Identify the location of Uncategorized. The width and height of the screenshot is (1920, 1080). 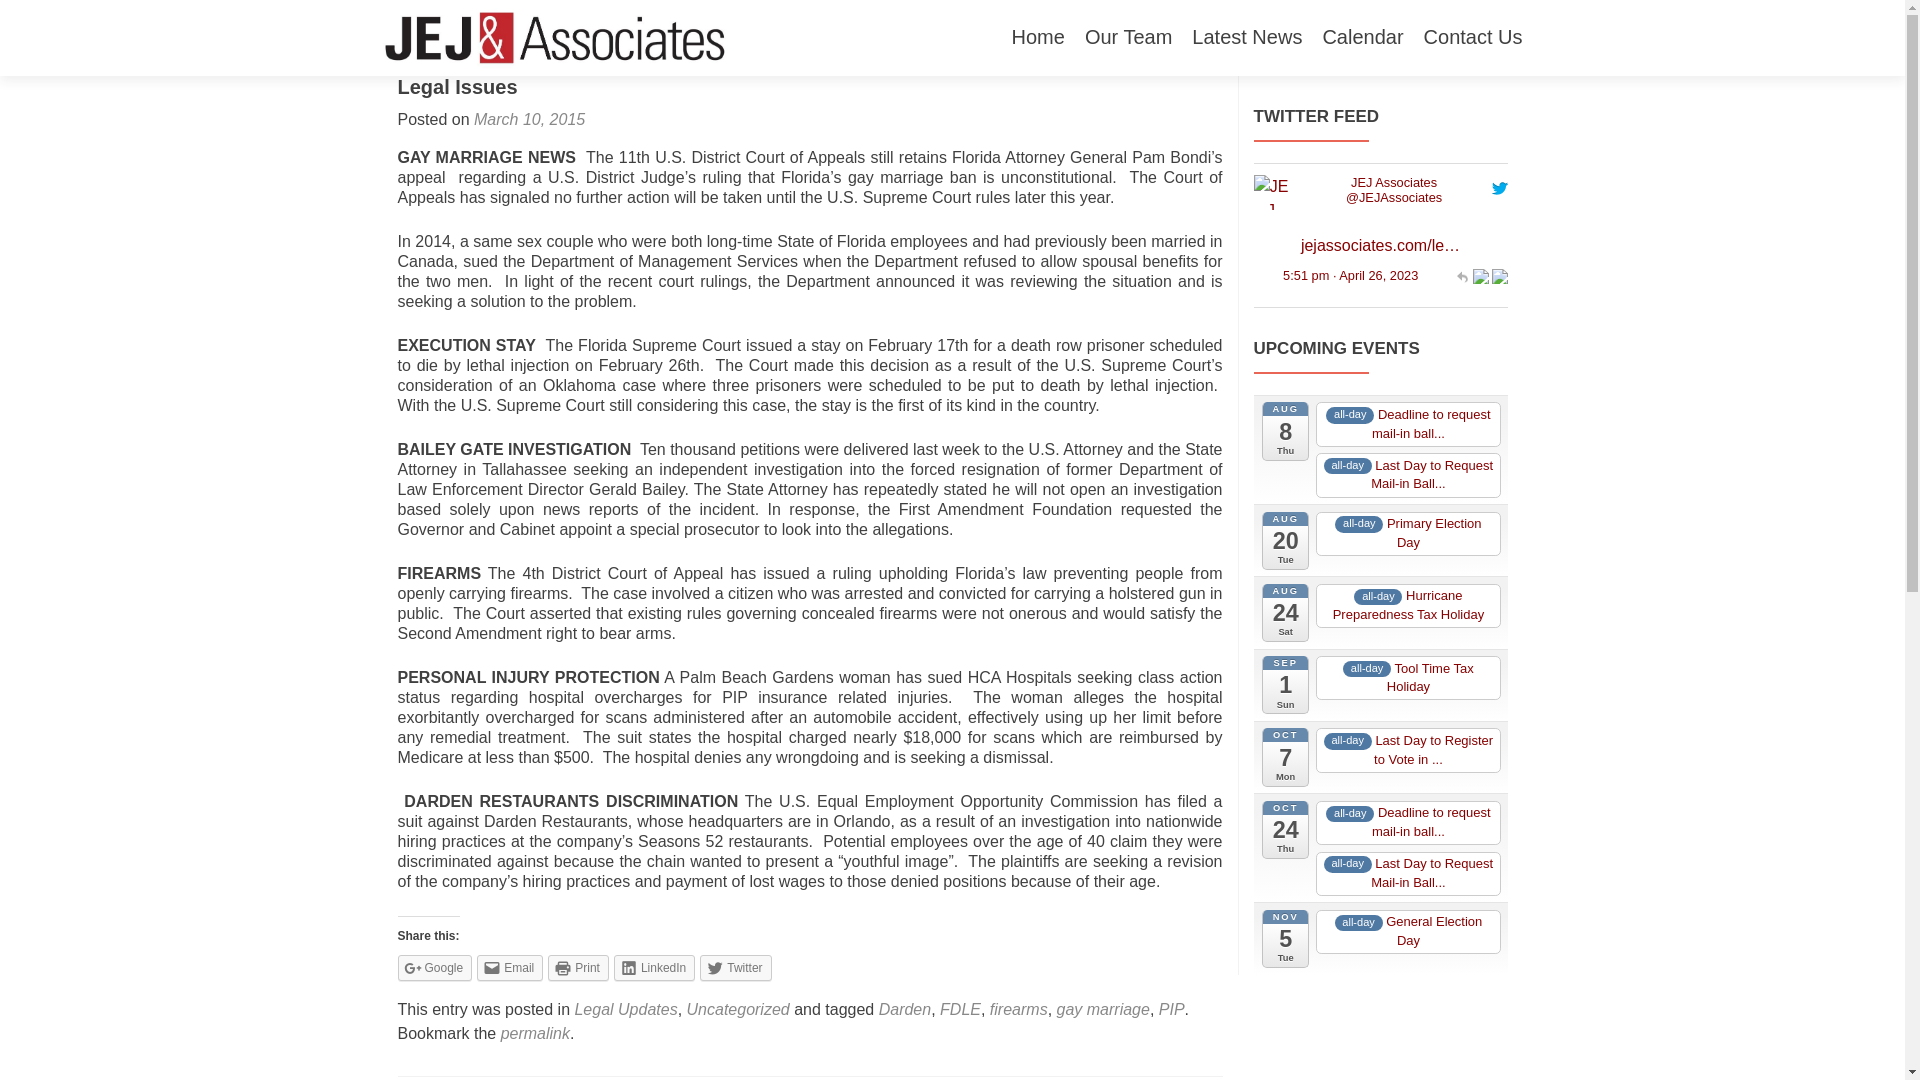
(738, 1010).